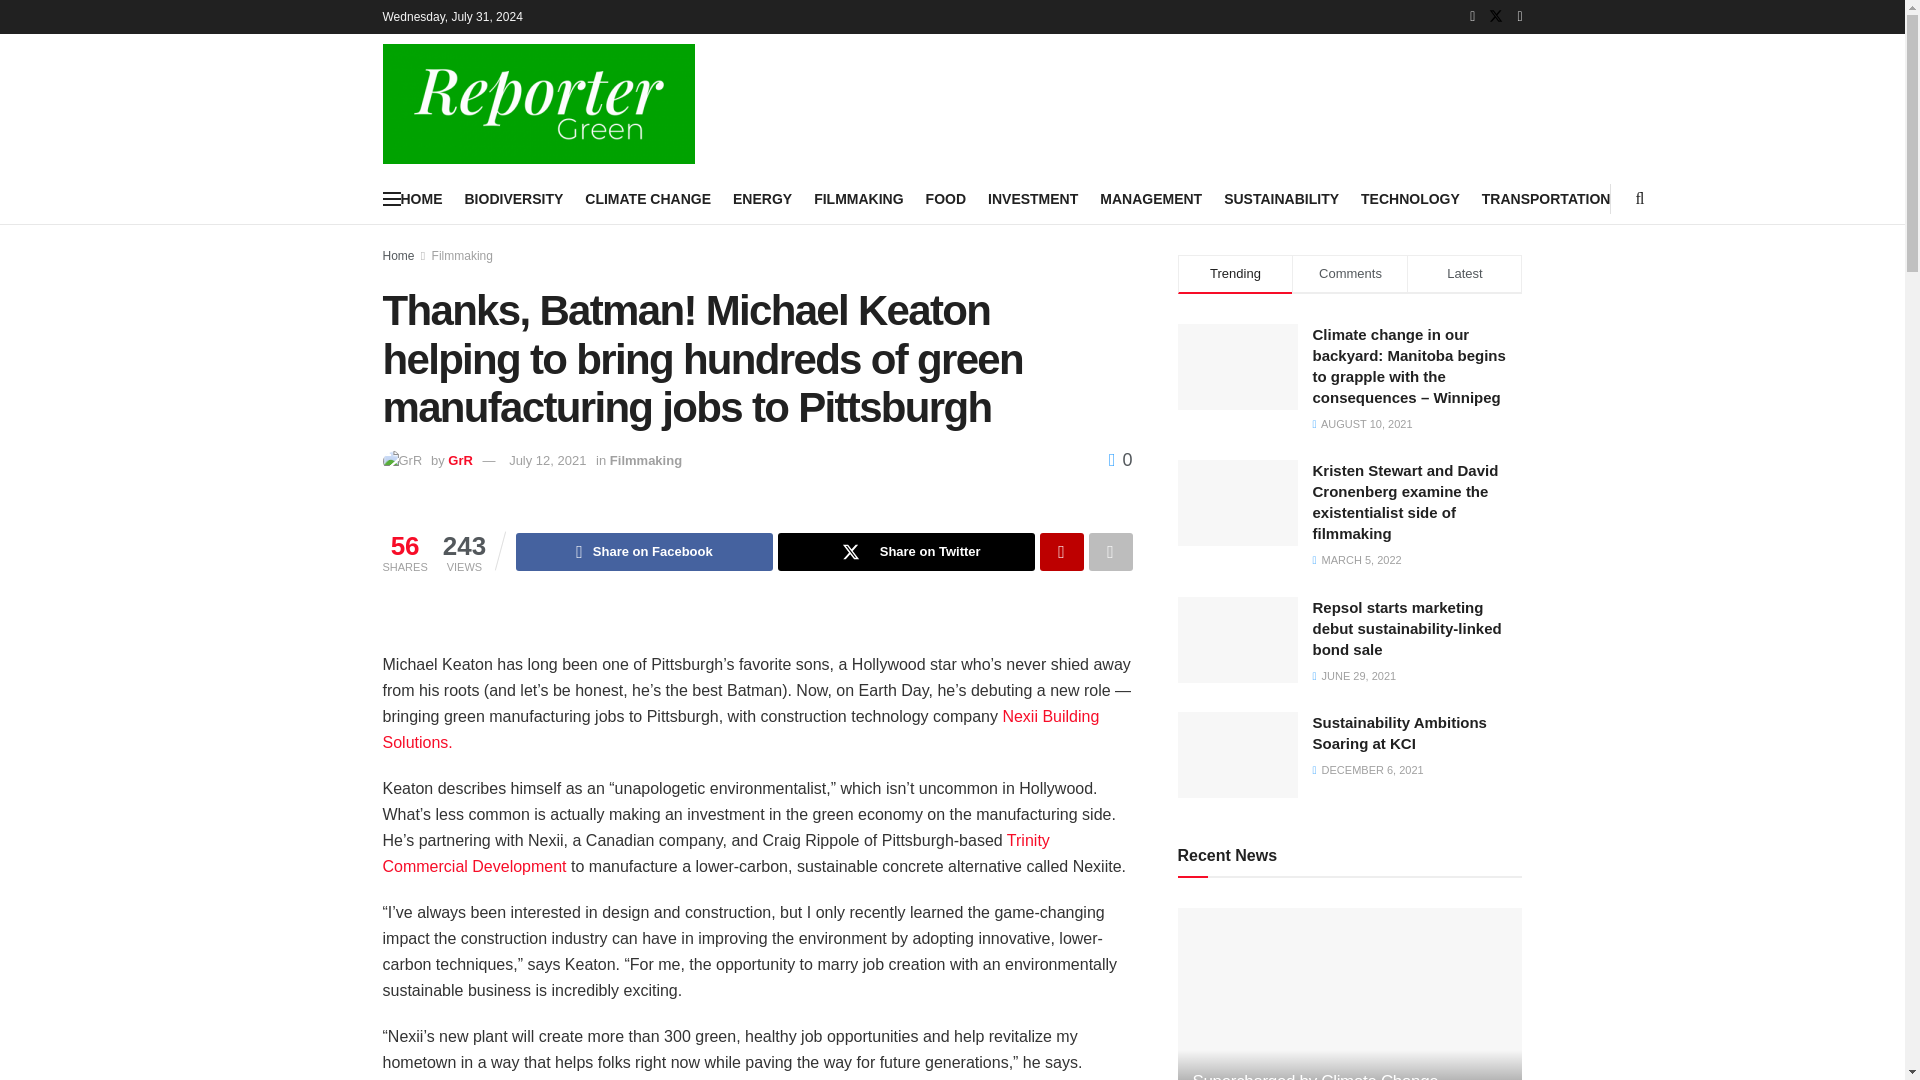 The width and height of the screenshot is (1920, 1080). I want to click on HOME, so click(420, 198).